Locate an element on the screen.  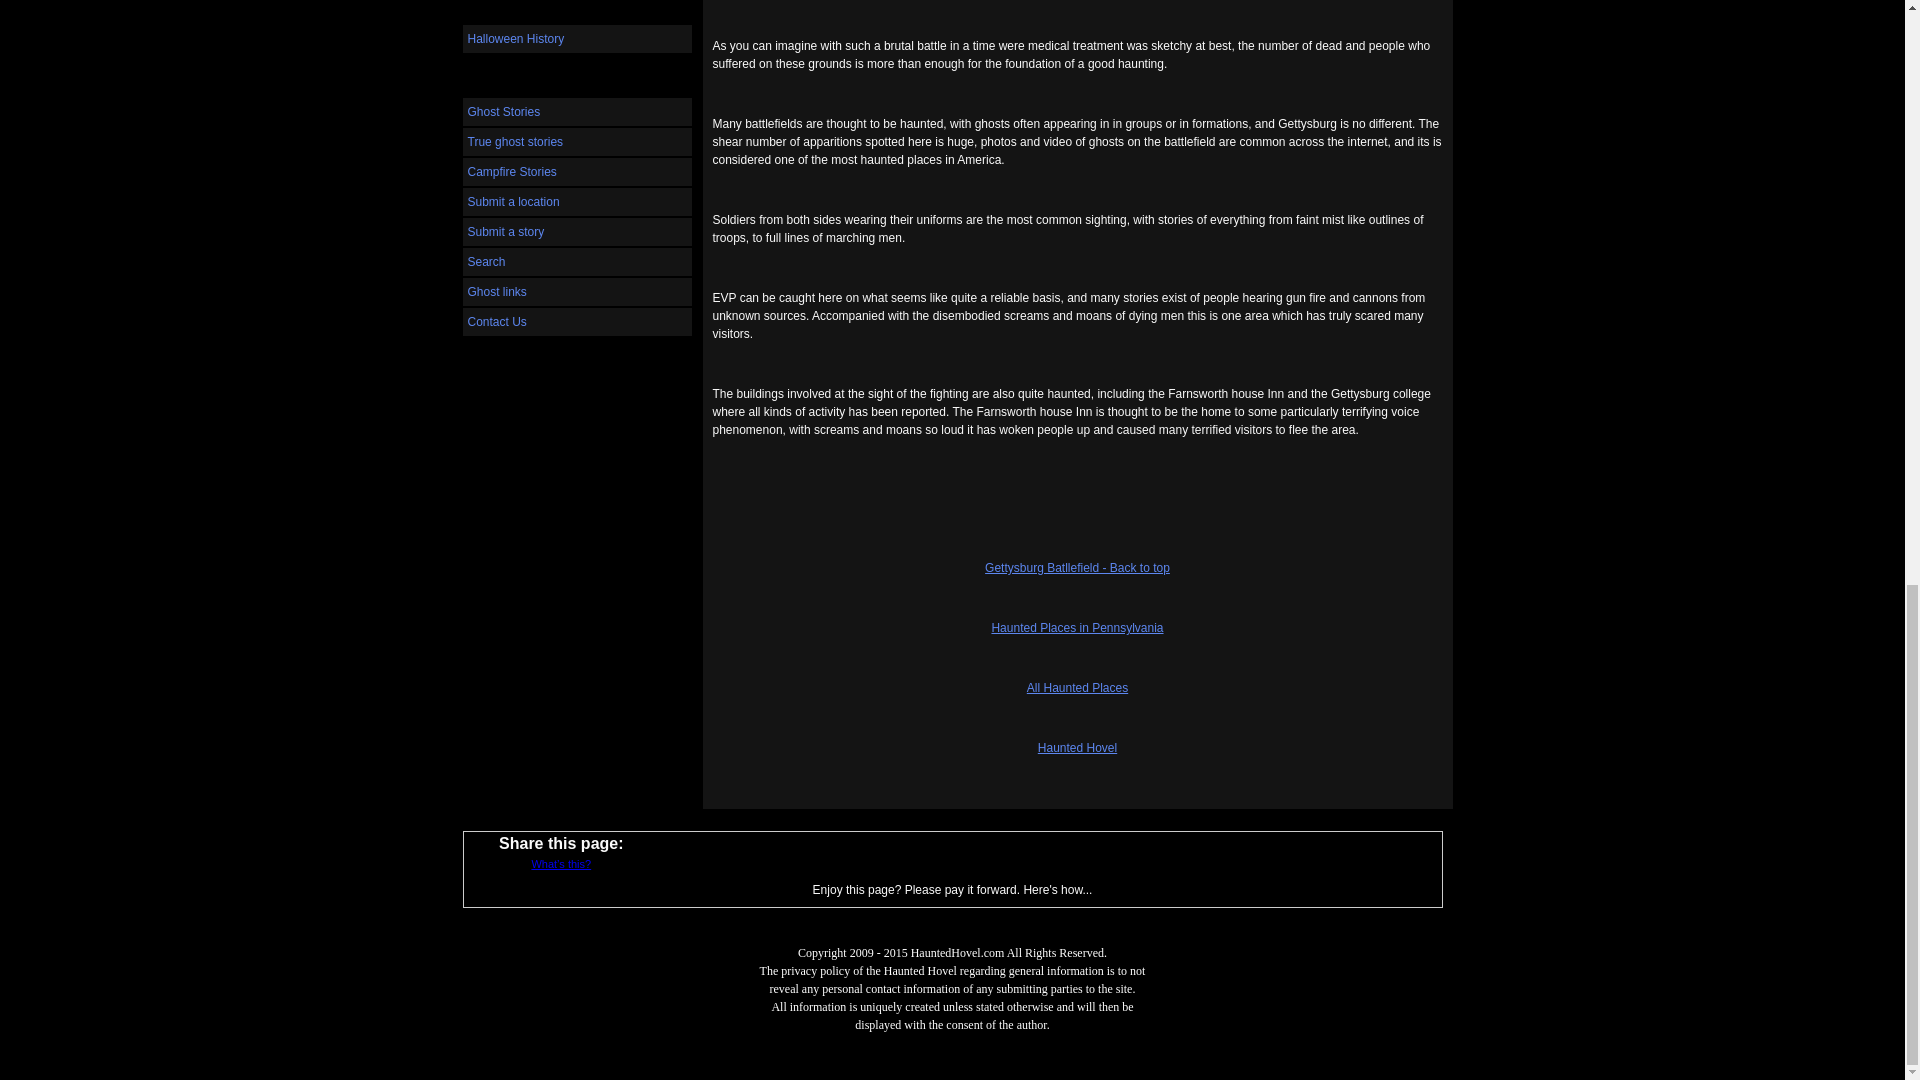
True ghost stories is located at coordinates (576, 142).